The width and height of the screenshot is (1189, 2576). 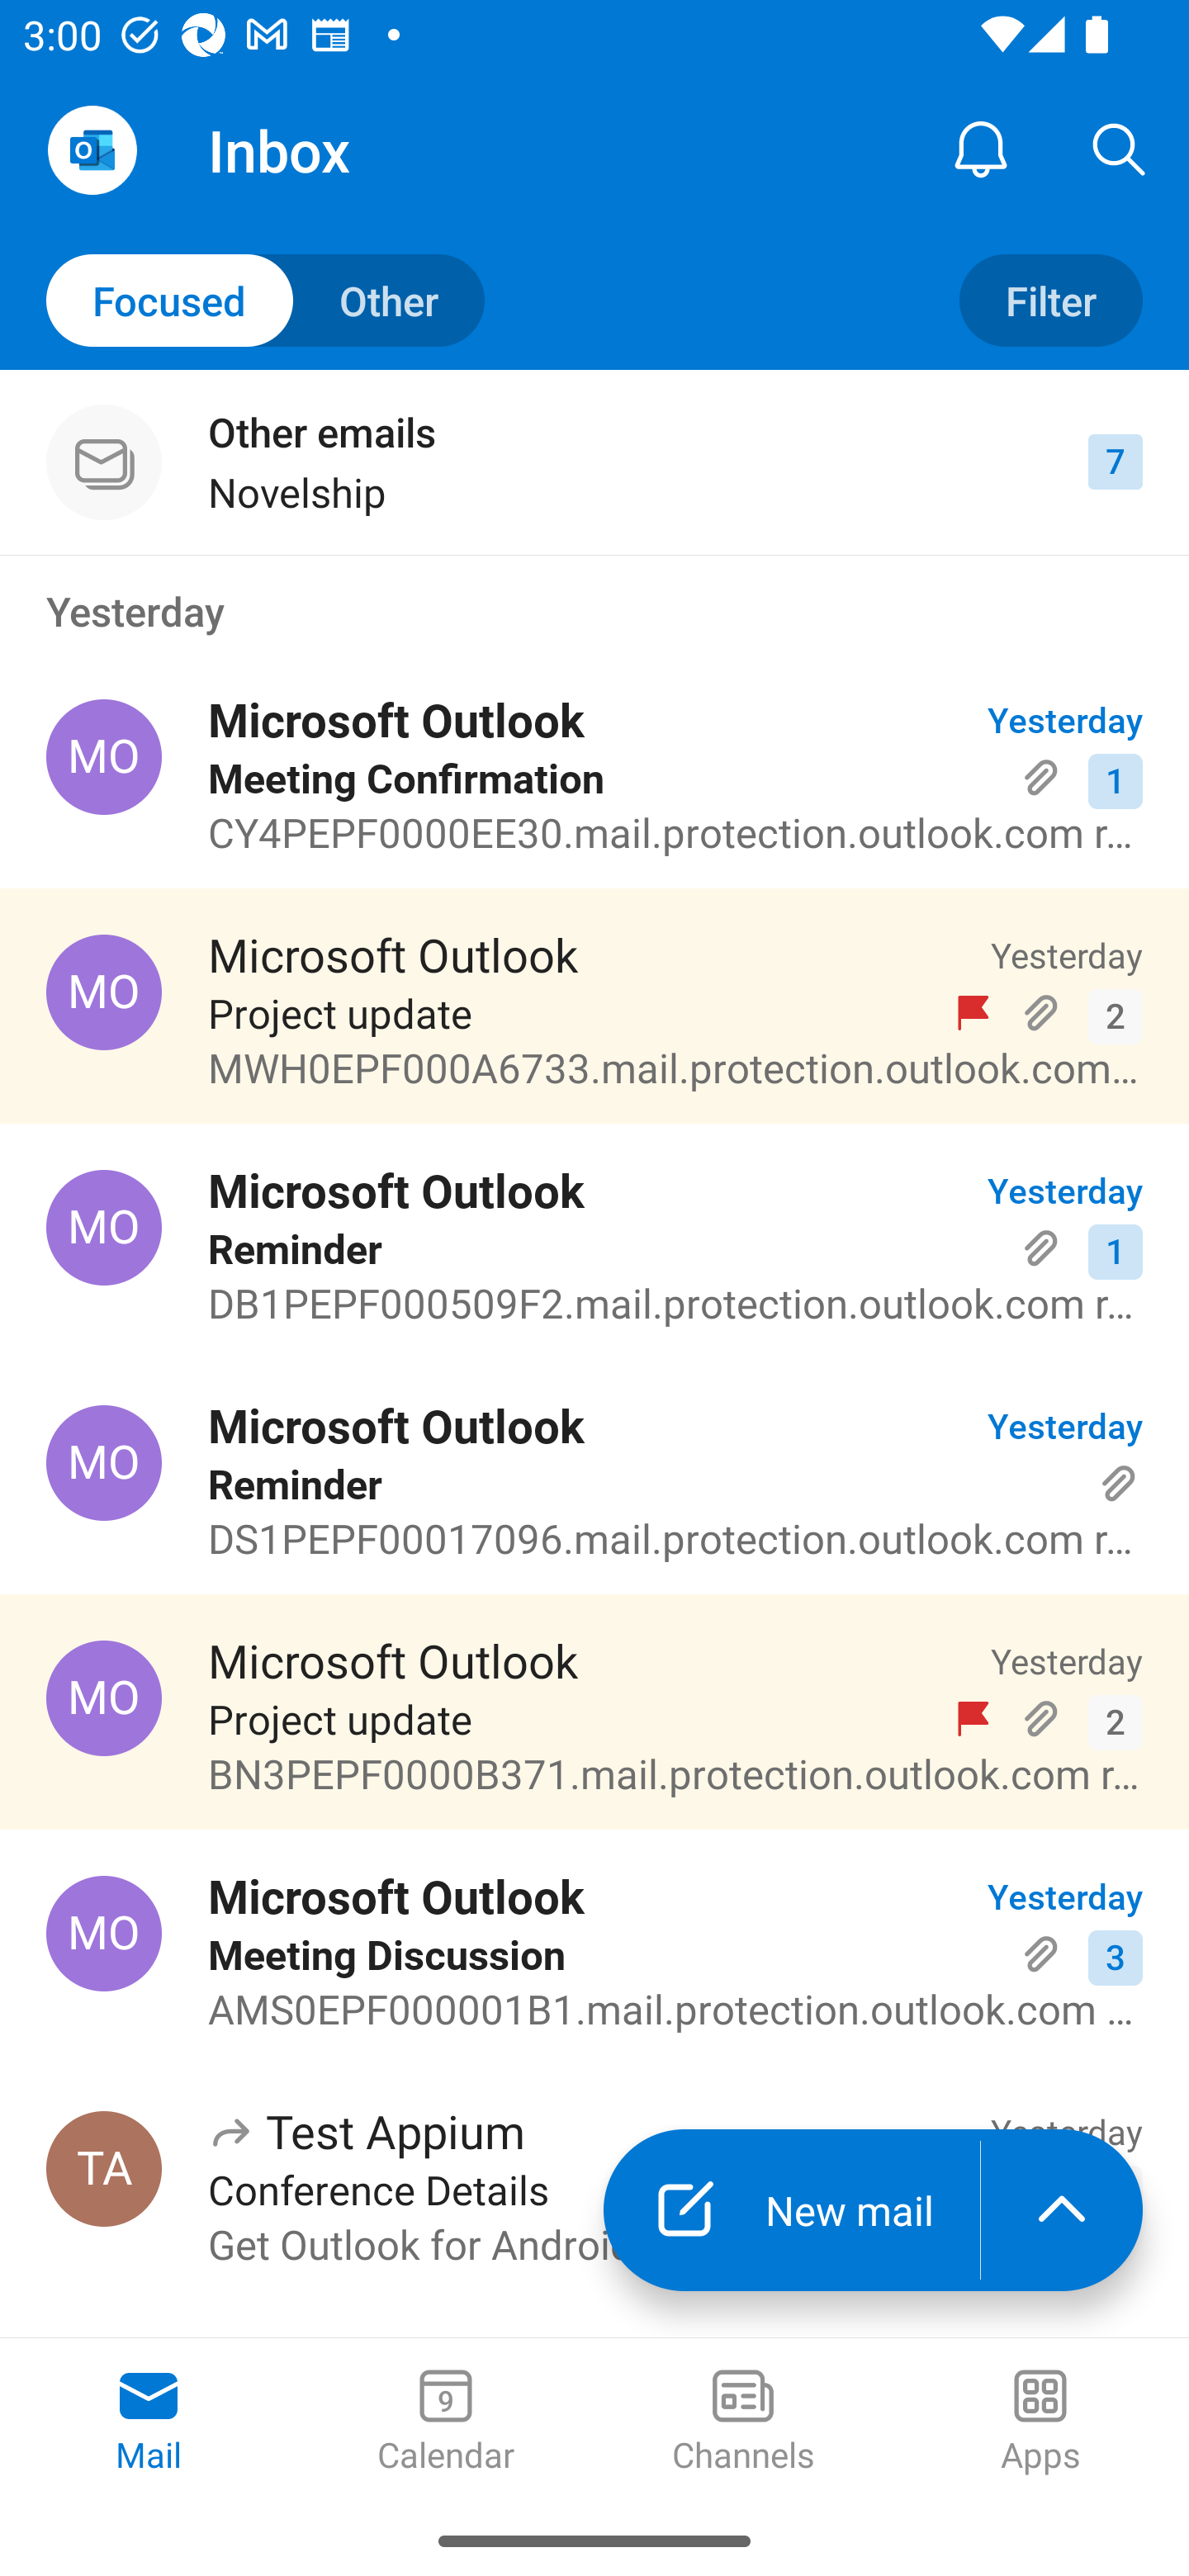 I want to click on New mail, so click(x=791, y=2209).